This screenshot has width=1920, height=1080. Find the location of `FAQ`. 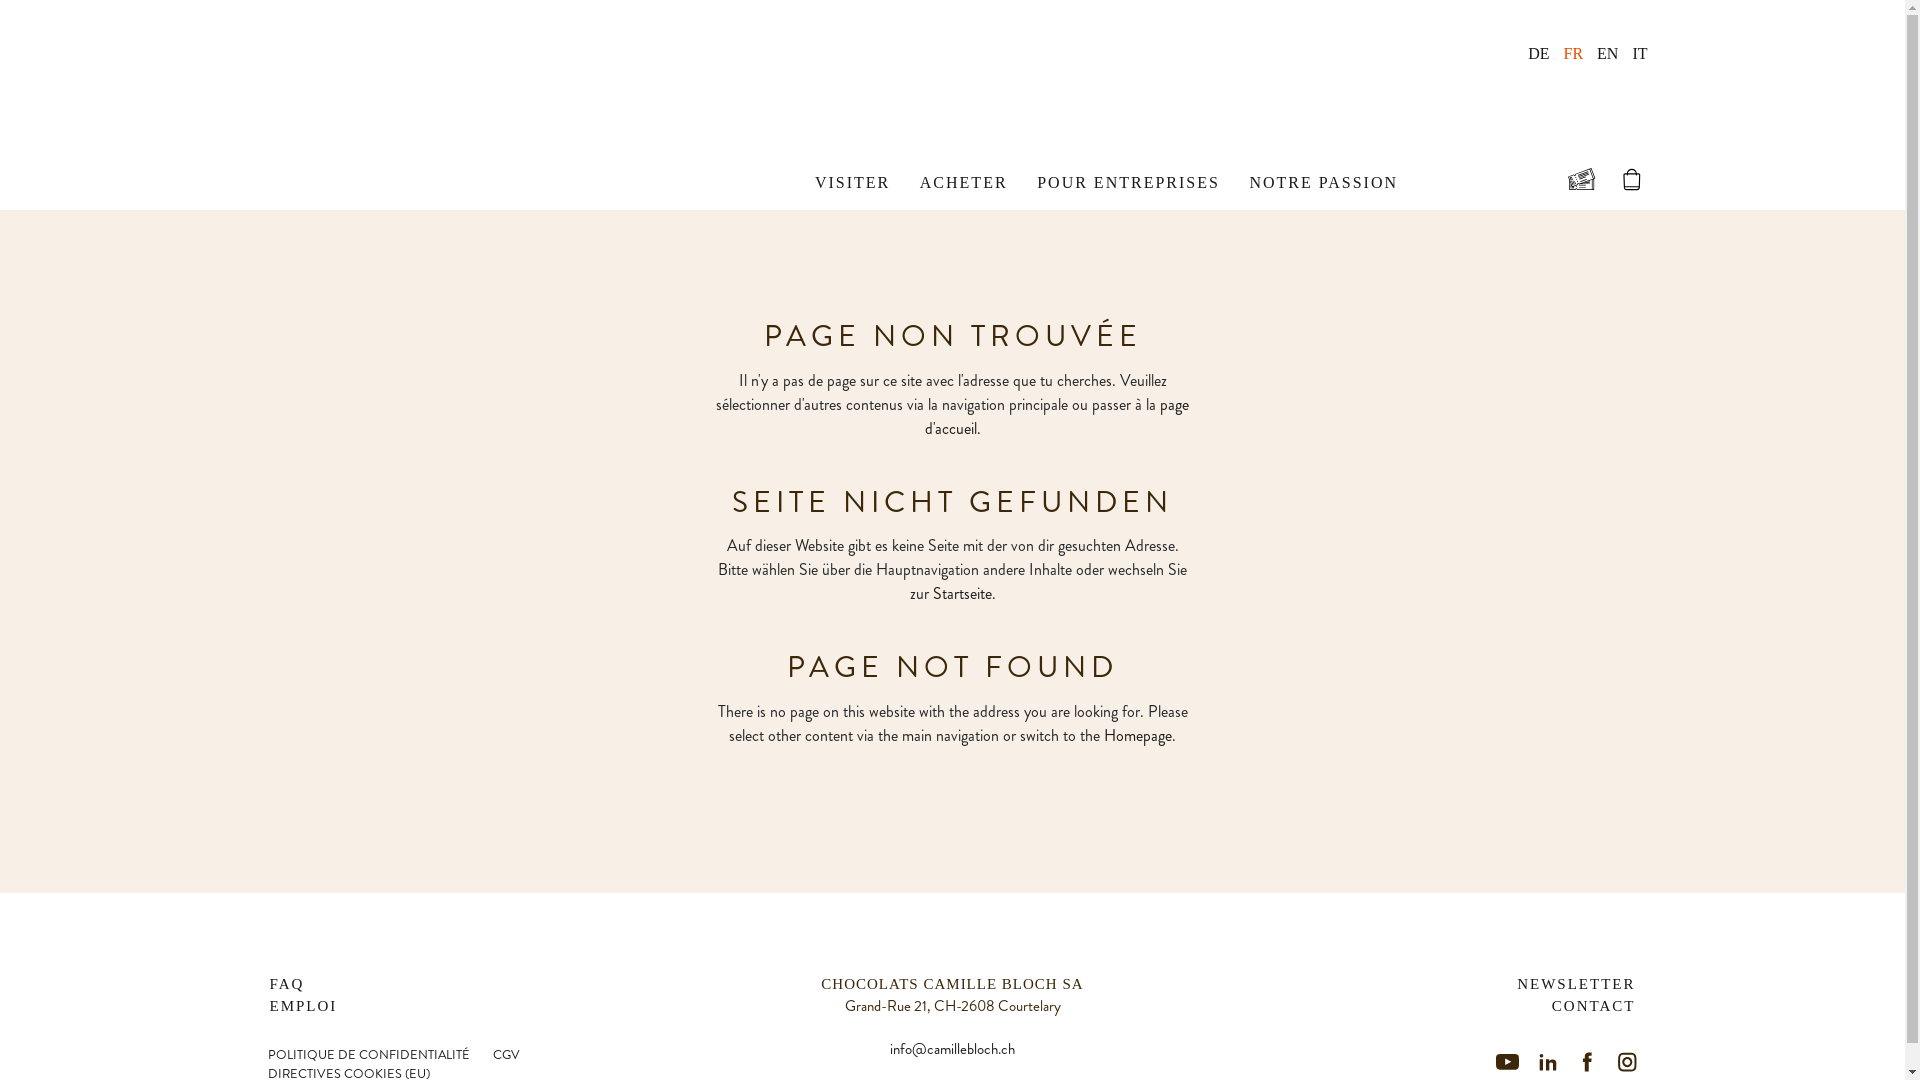

FAQ is located at coordinates (288, 984).